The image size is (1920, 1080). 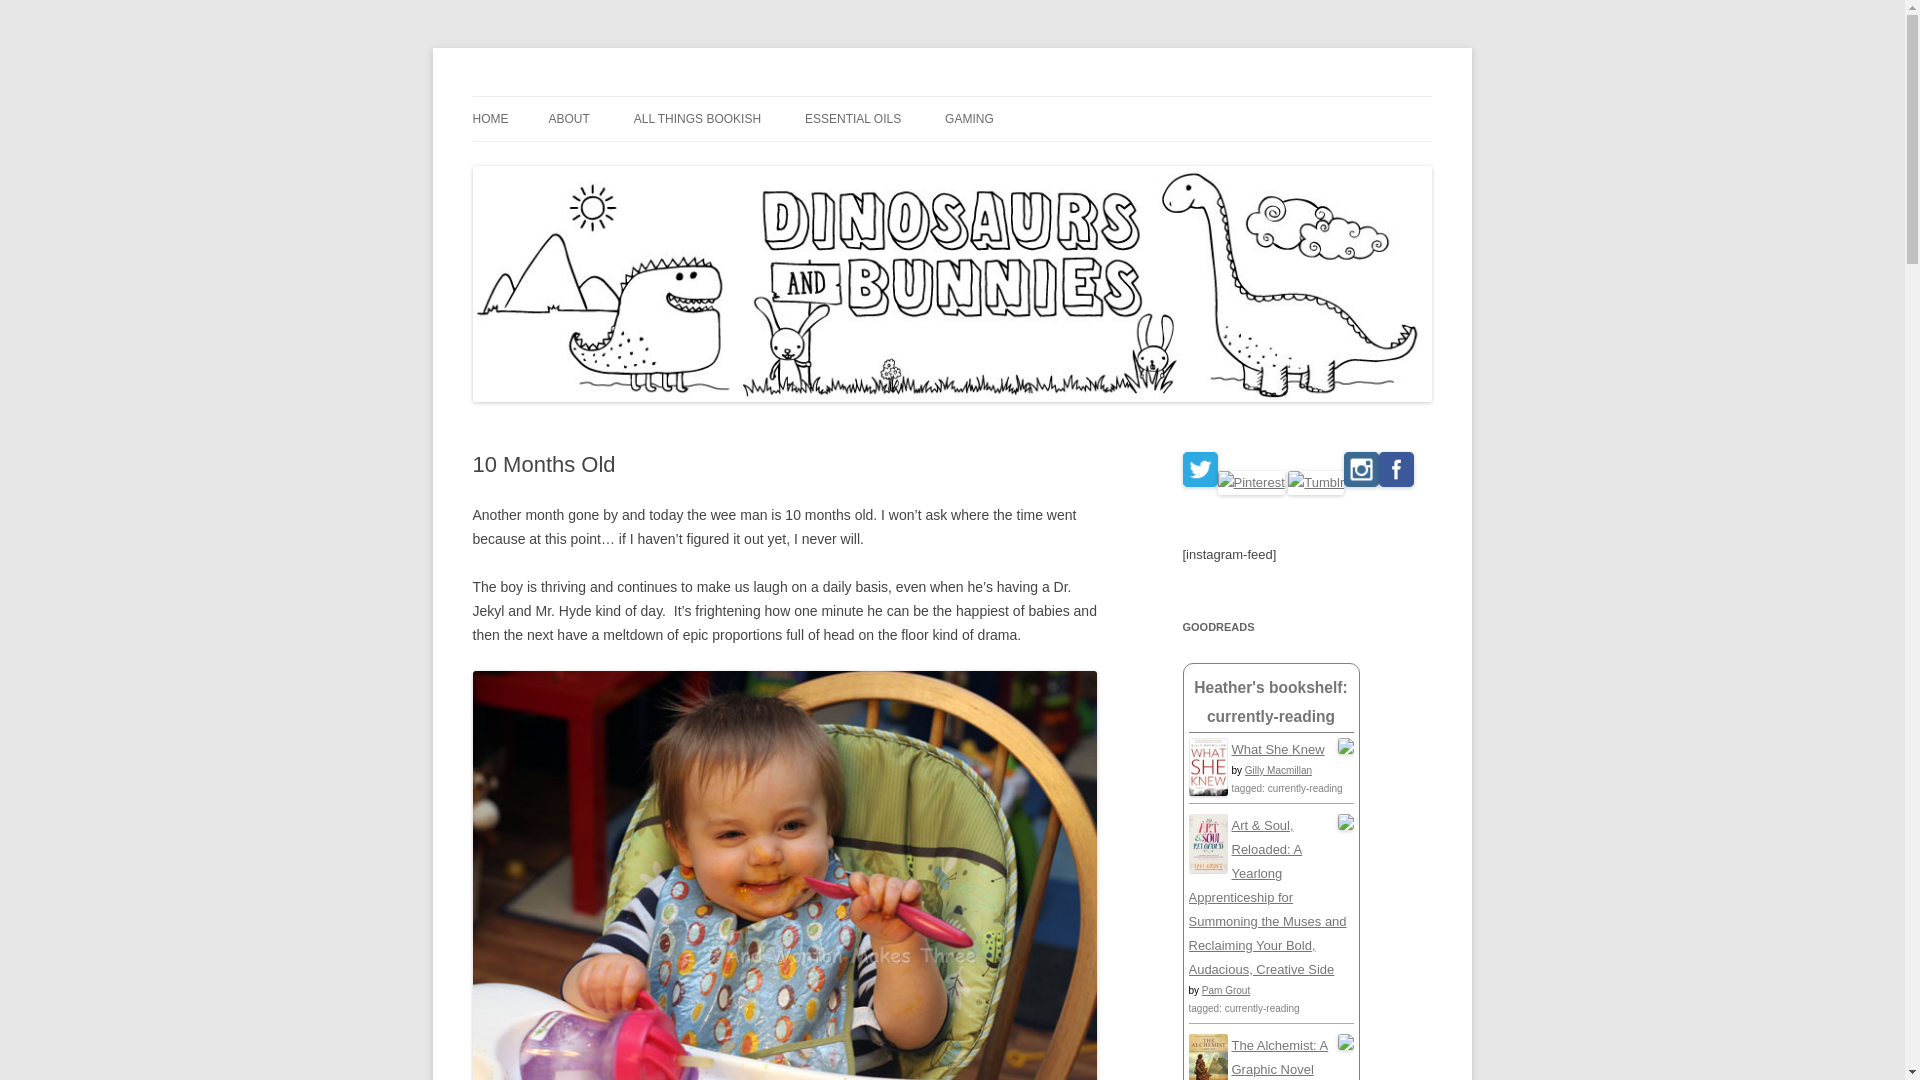 I want to click on Pinterest, so click(x=1250, y=482).